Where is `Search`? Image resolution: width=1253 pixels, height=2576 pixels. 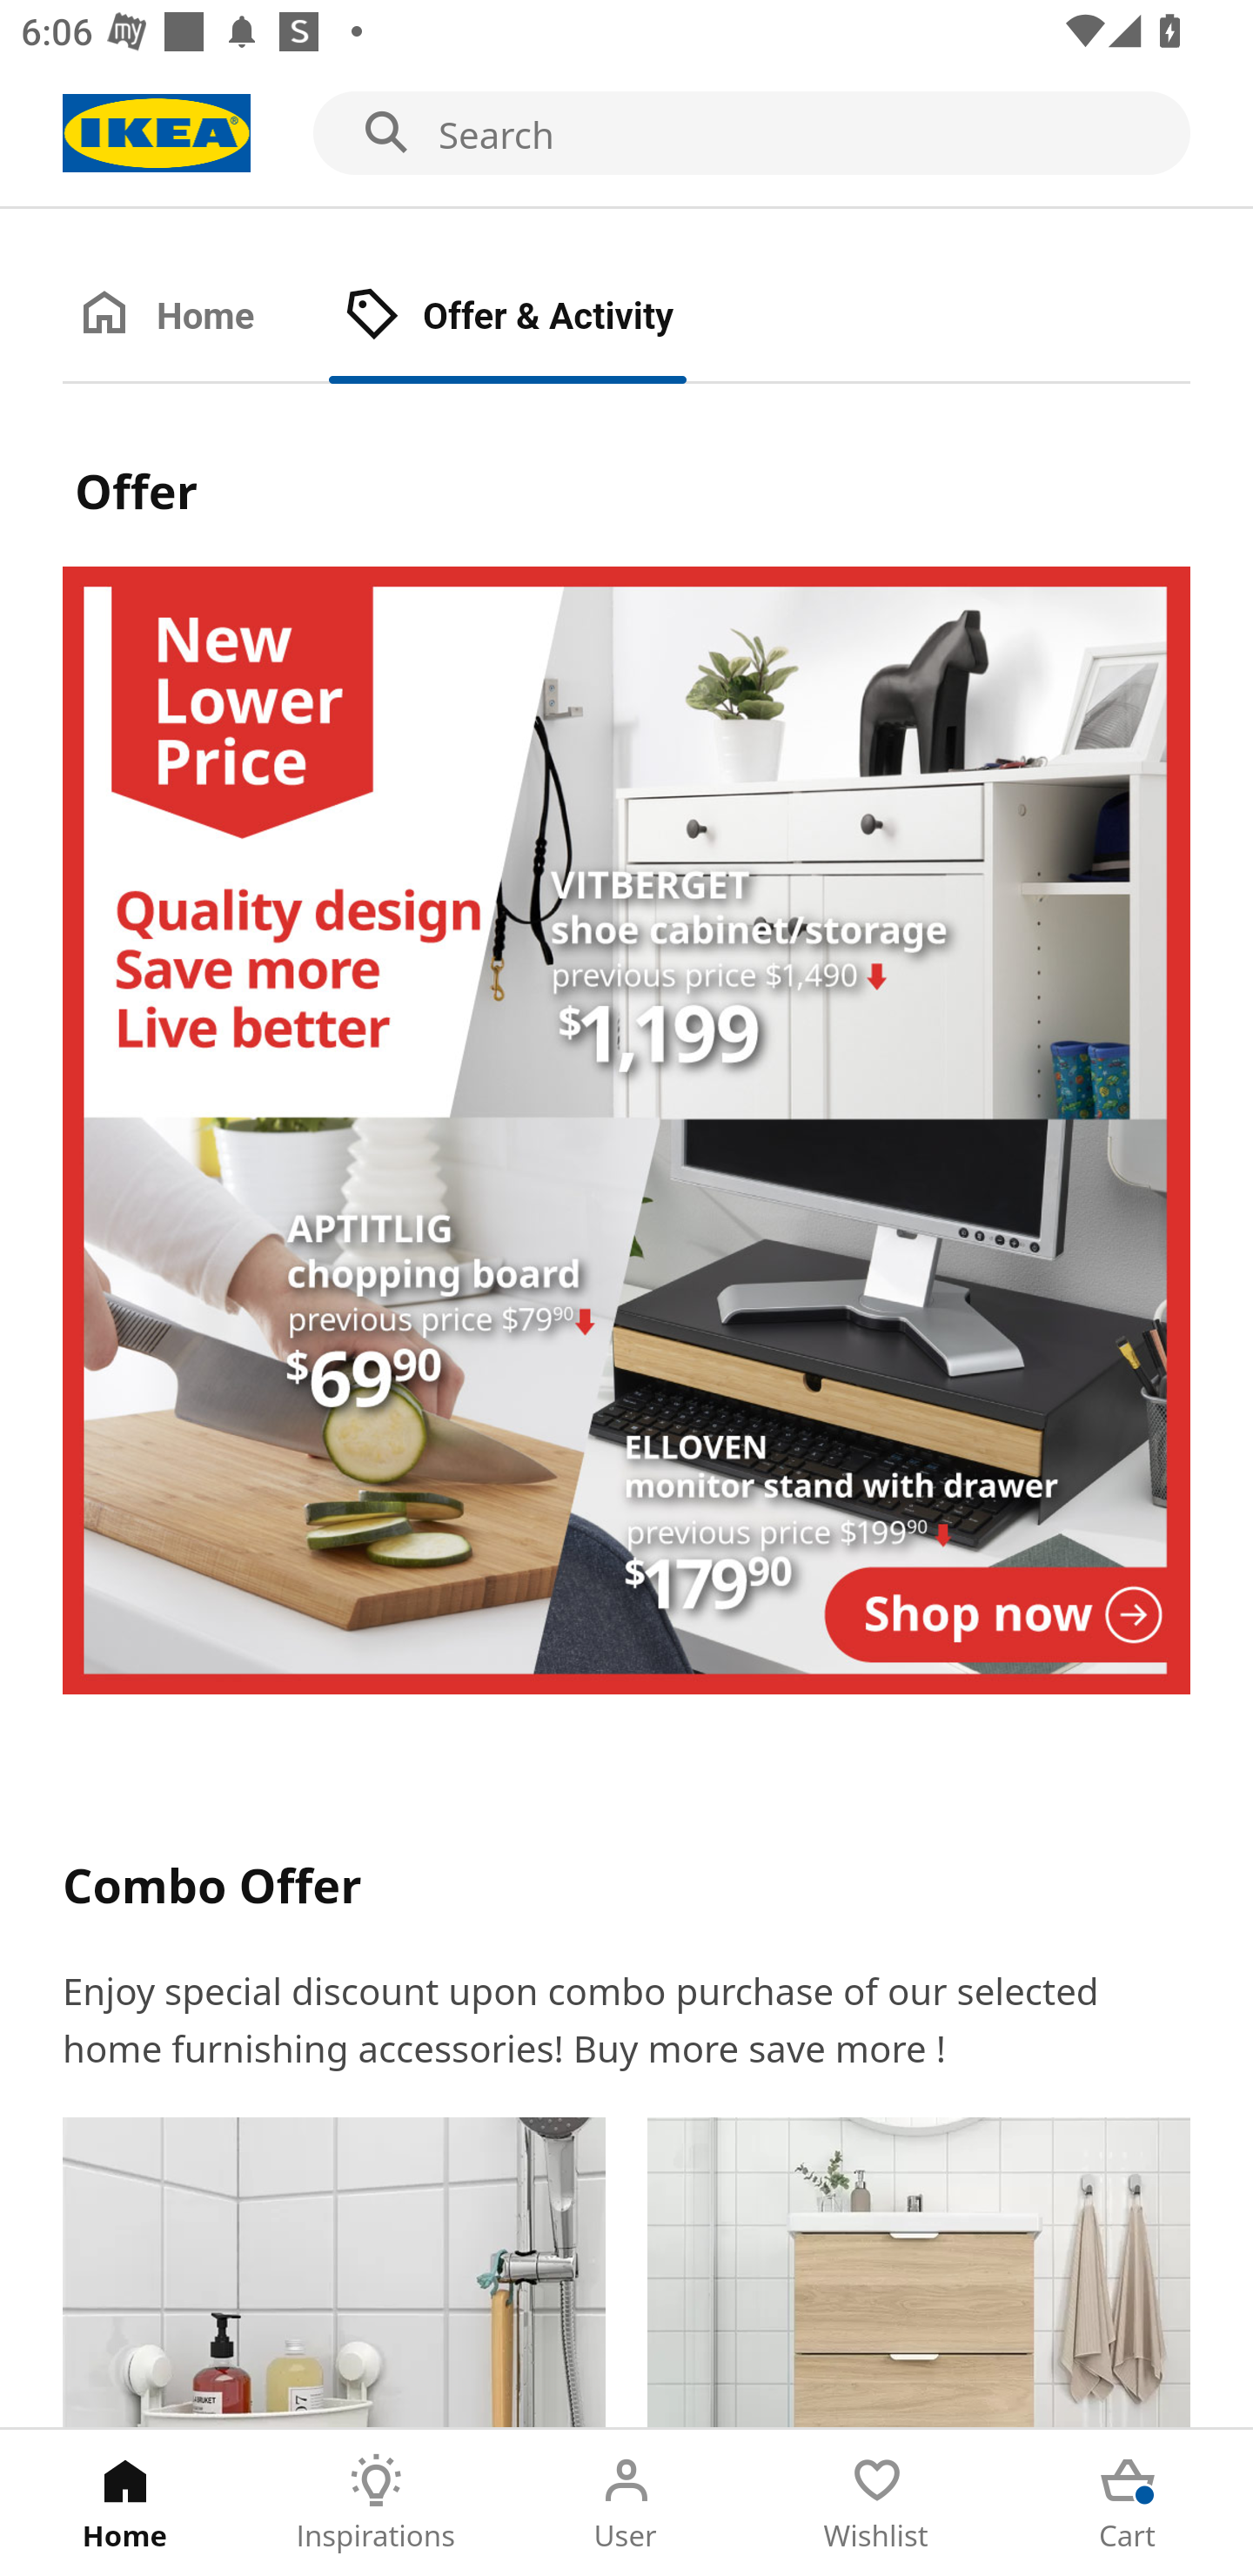
Search is located at coordinates (626, 134).